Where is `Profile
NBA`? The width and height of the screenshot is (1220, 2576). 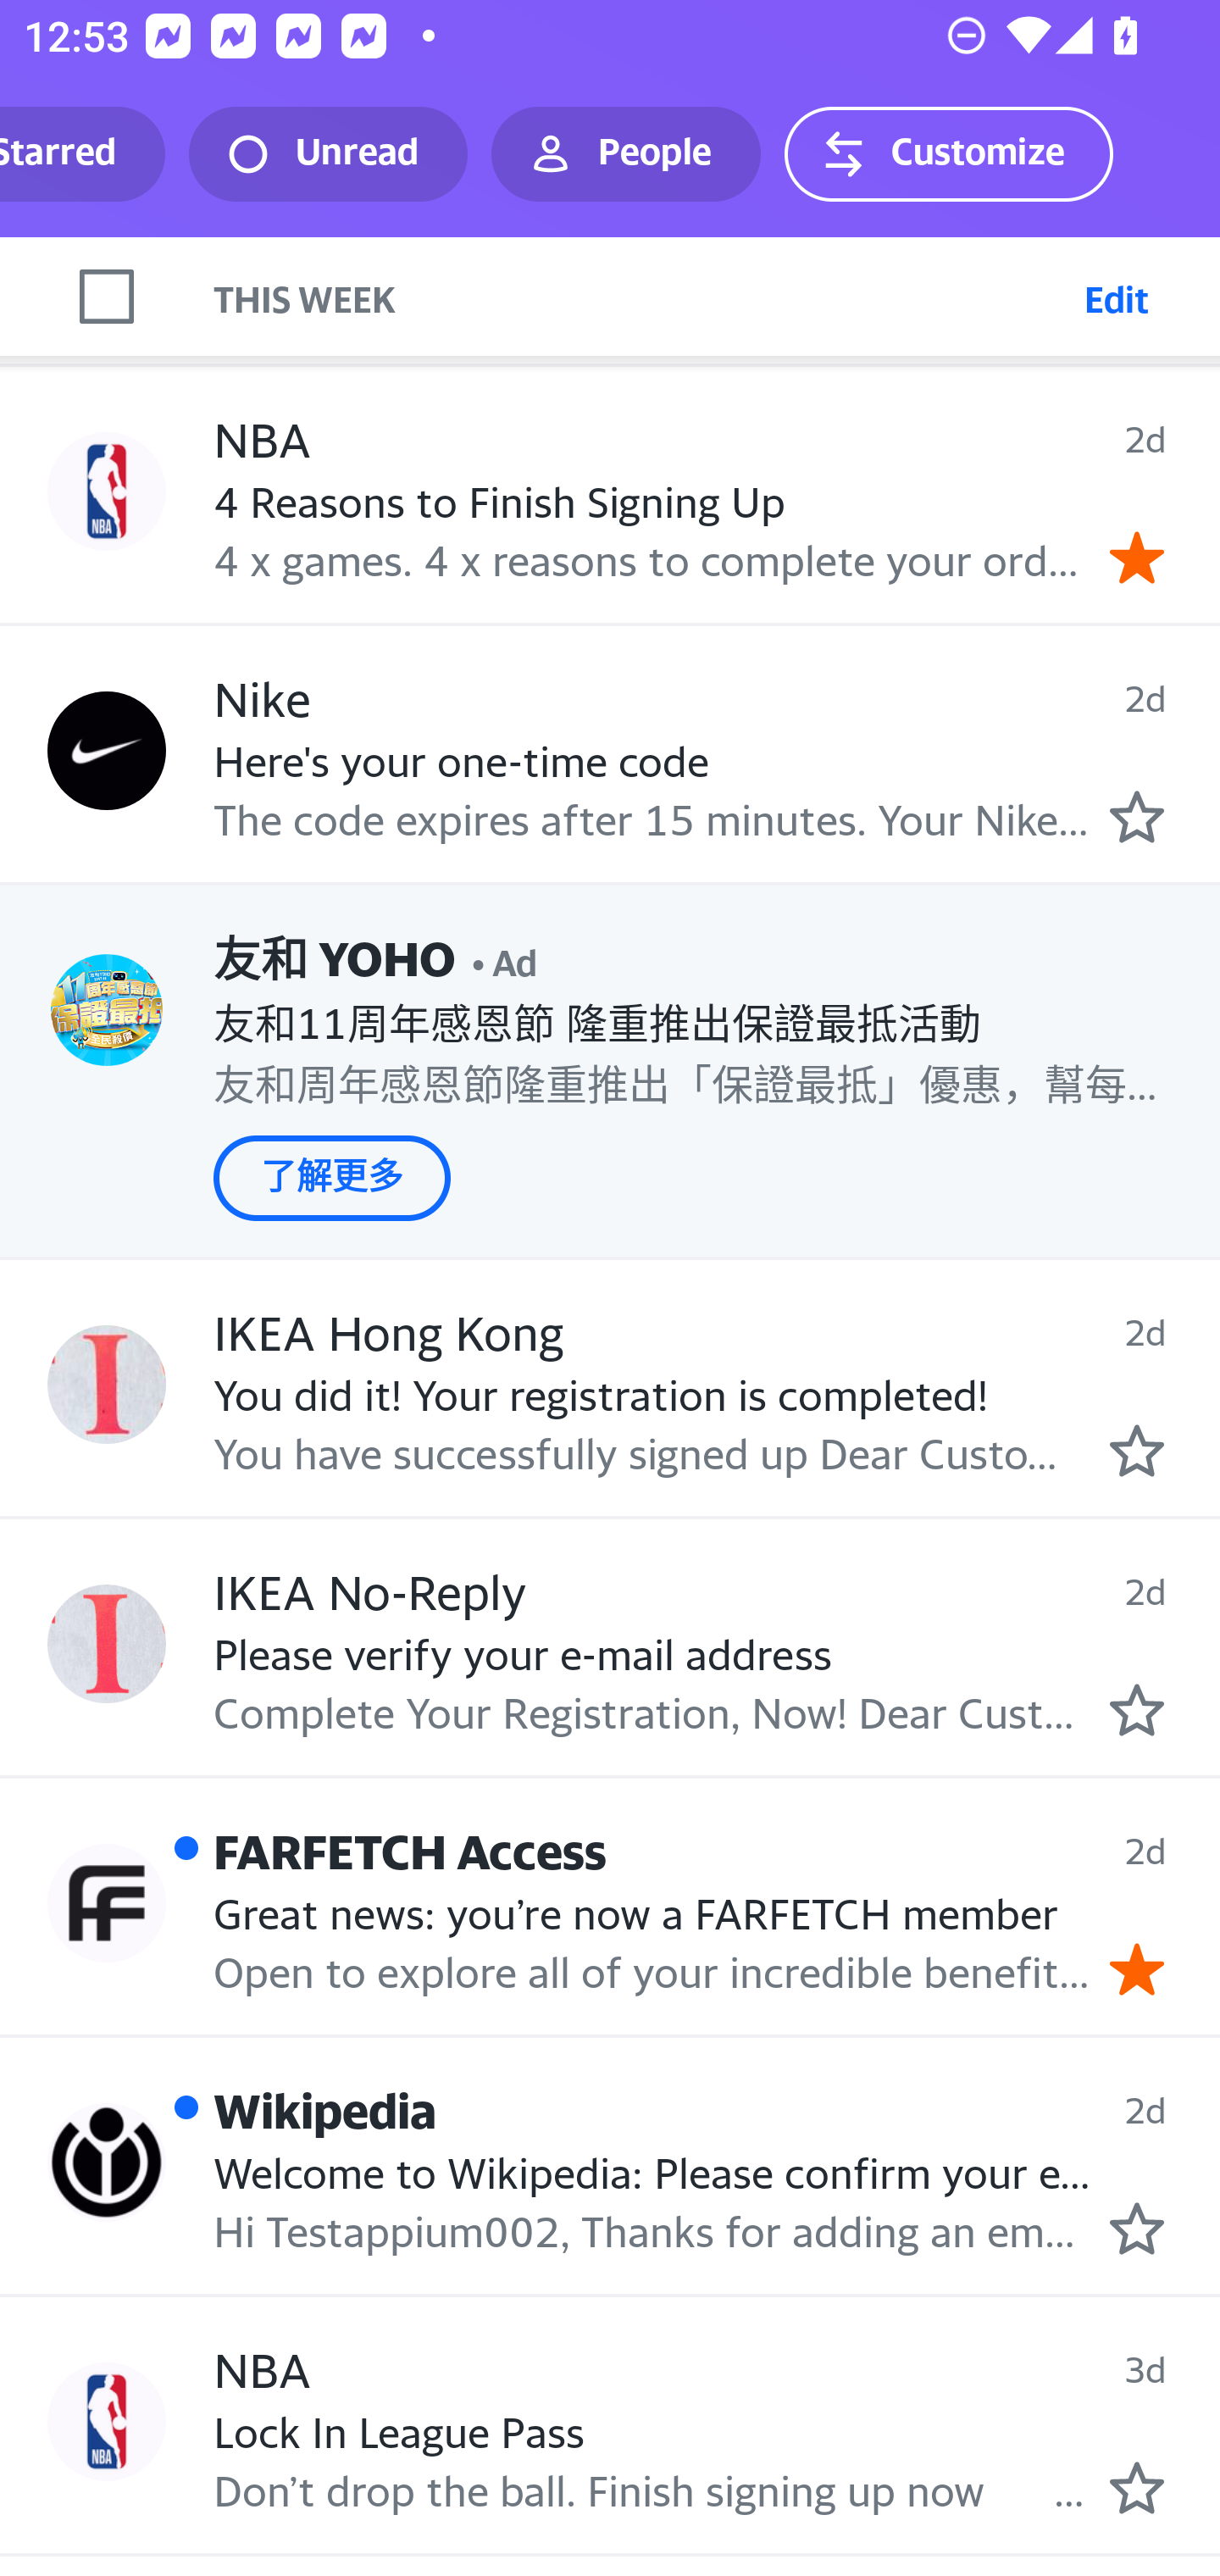 Profile
NBA is located at coordinates (107, 491).